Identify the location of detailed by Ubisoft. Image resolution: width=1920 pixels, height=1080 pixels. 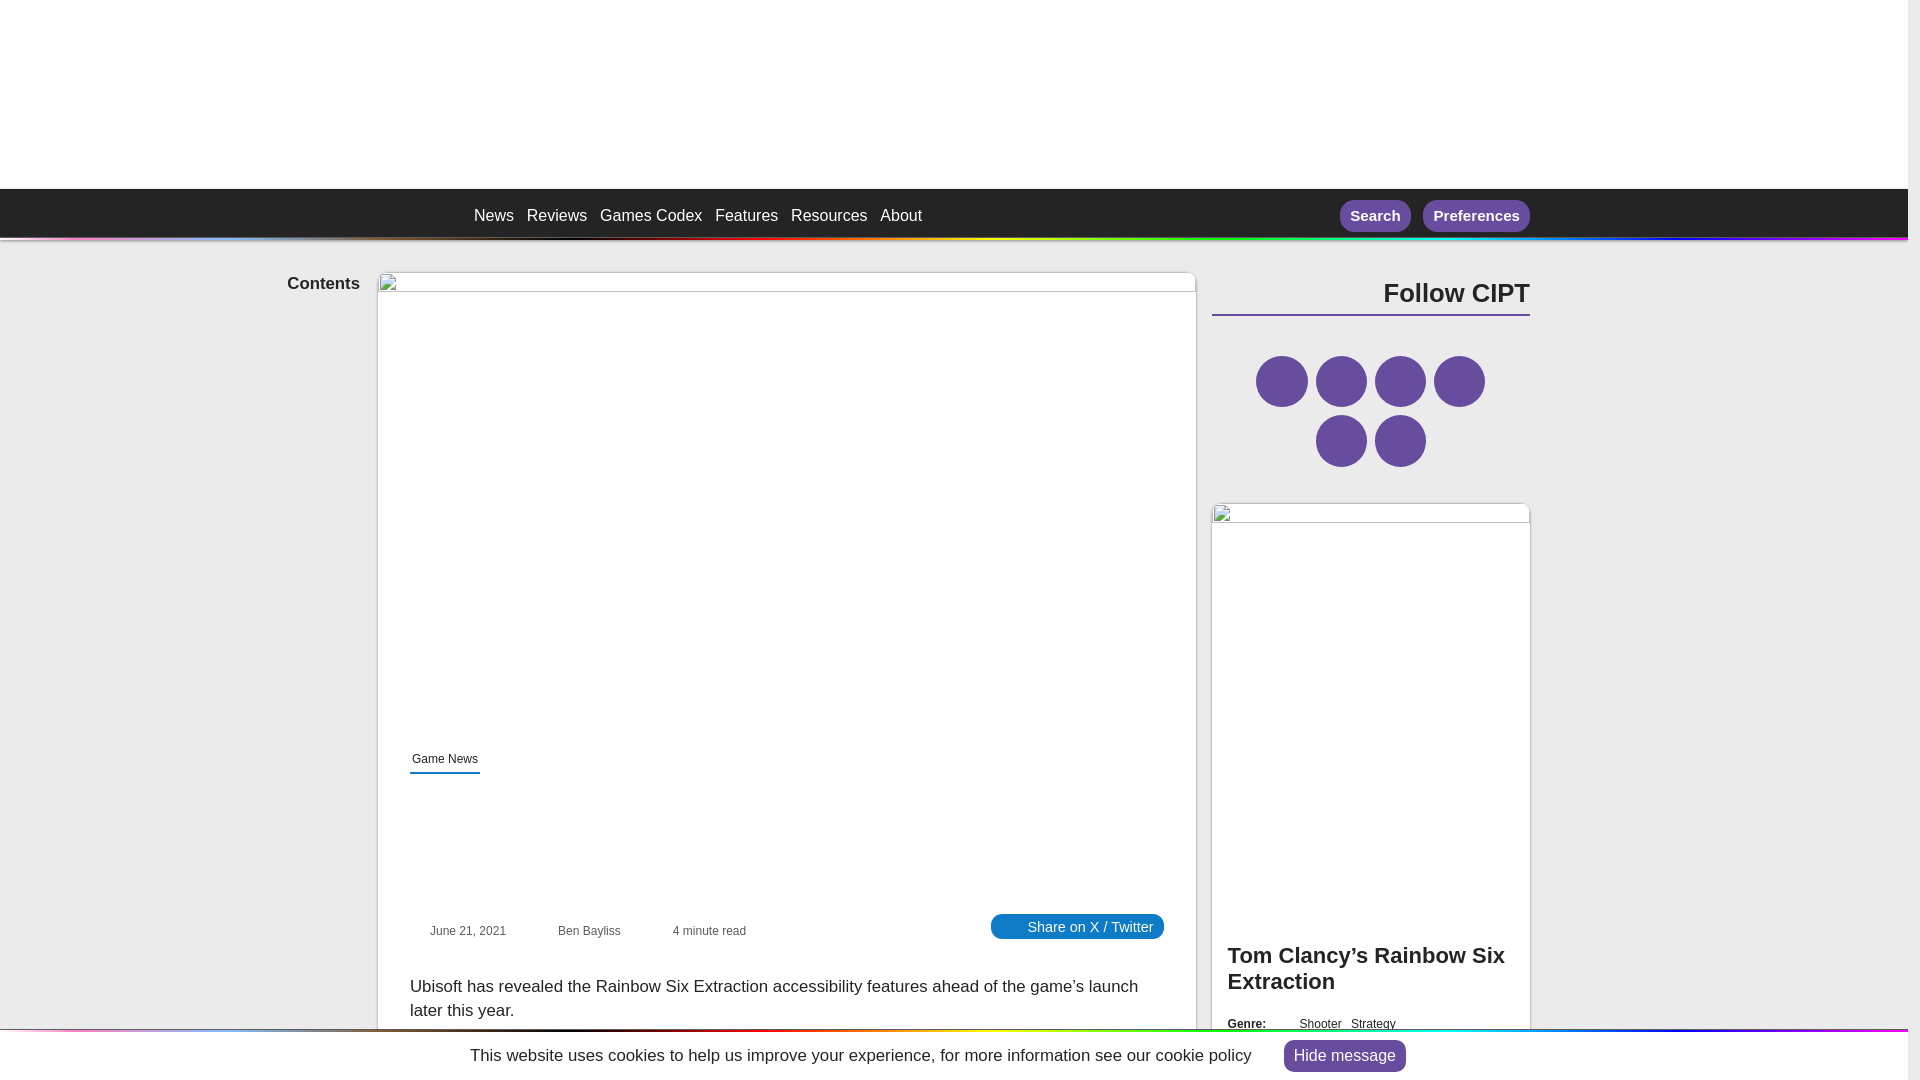
(1032, 1050).